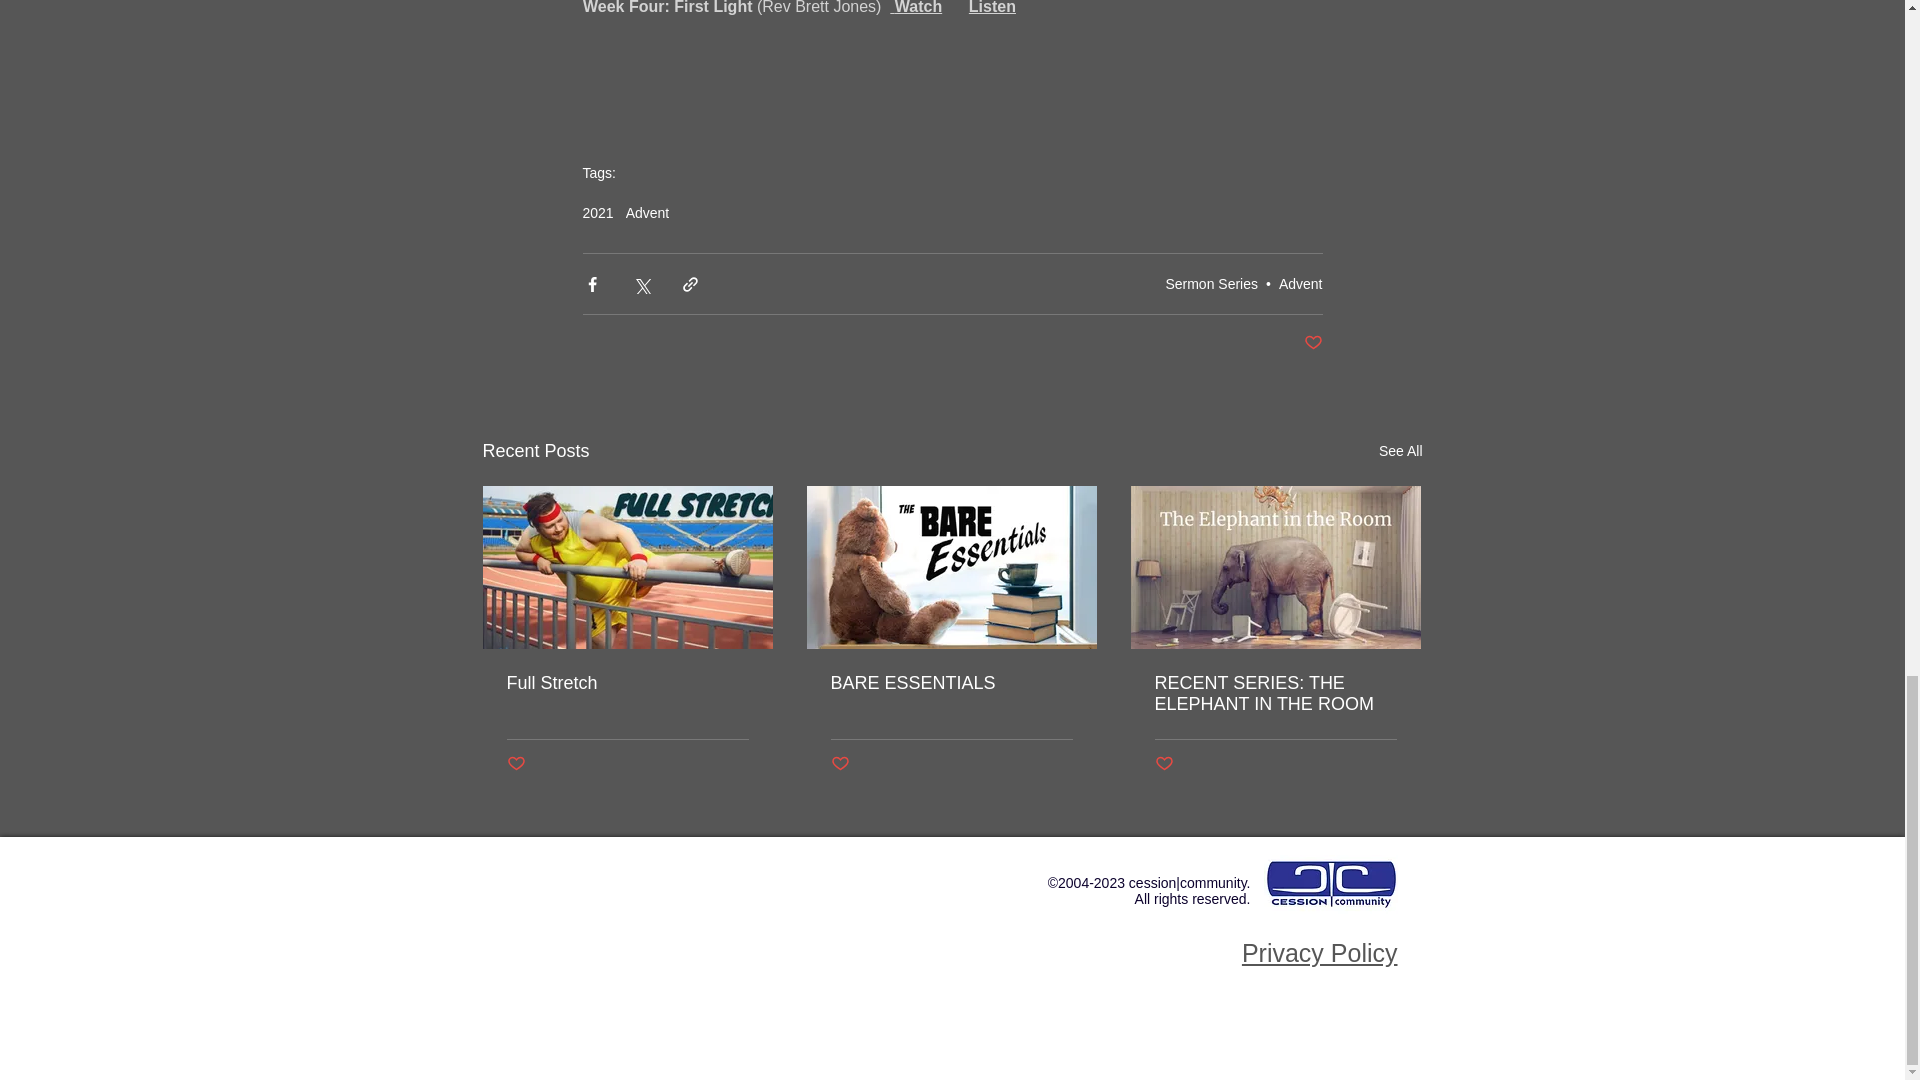 The width and height of the screenshot is (1920, 1080). I want to click on 2021, so click(596, 213).